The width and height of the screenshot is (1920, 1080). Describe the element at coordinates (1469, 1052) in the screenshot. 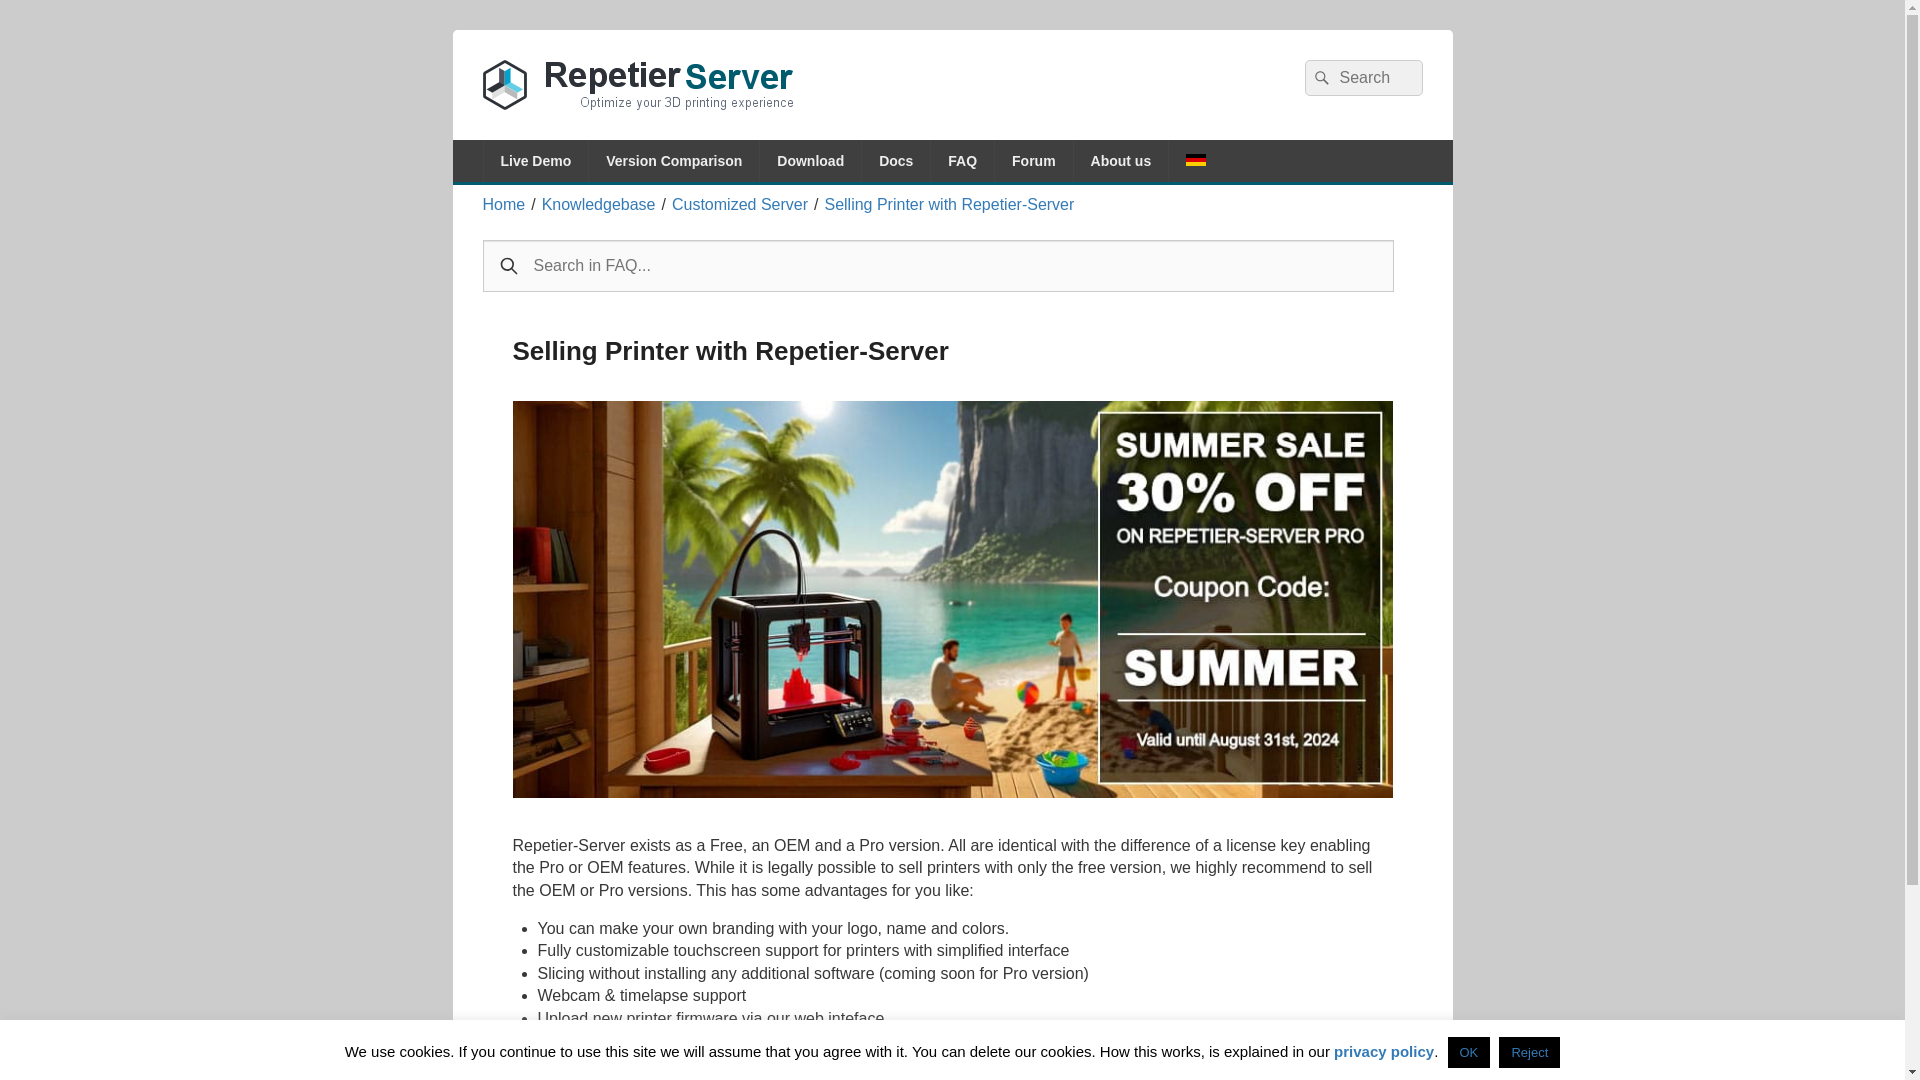

I see `OK` at that location.